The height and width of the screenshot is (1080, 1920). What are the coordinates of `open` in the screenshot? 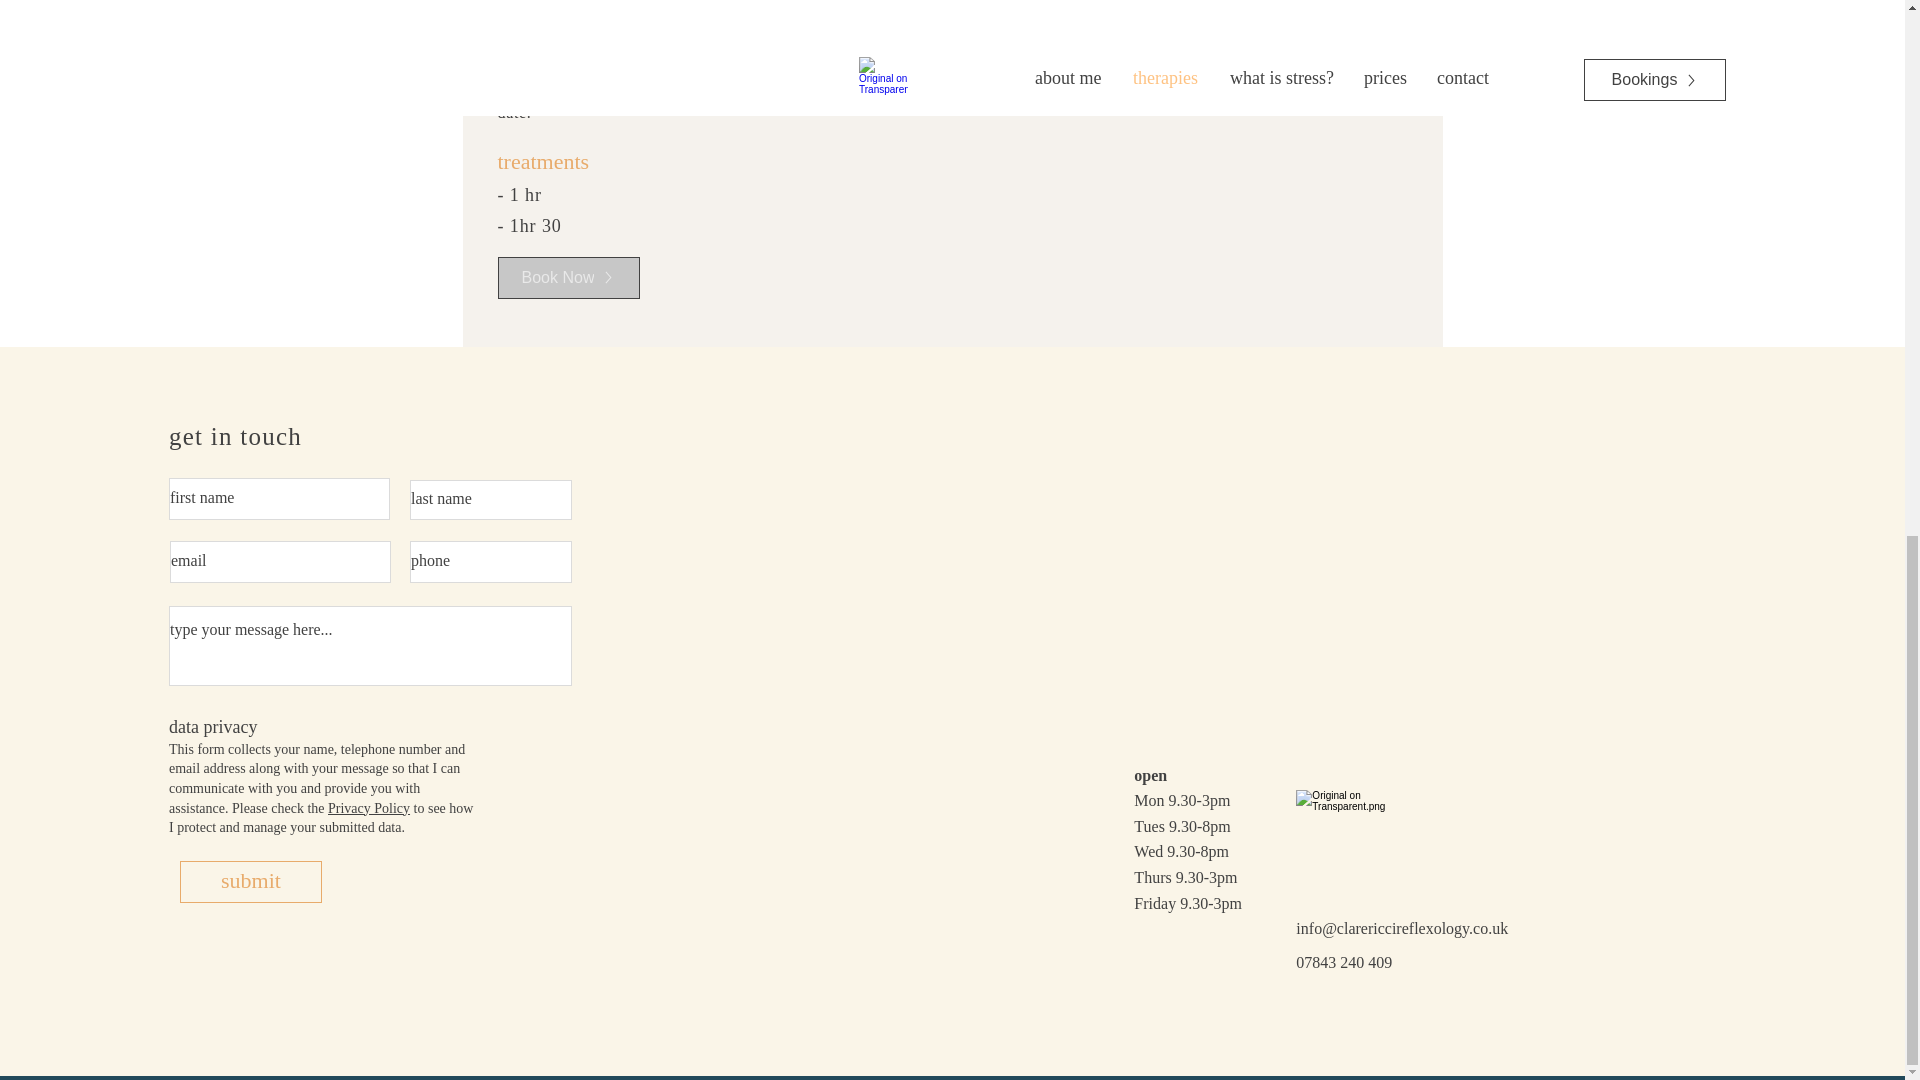 It's located at (1150, 775).